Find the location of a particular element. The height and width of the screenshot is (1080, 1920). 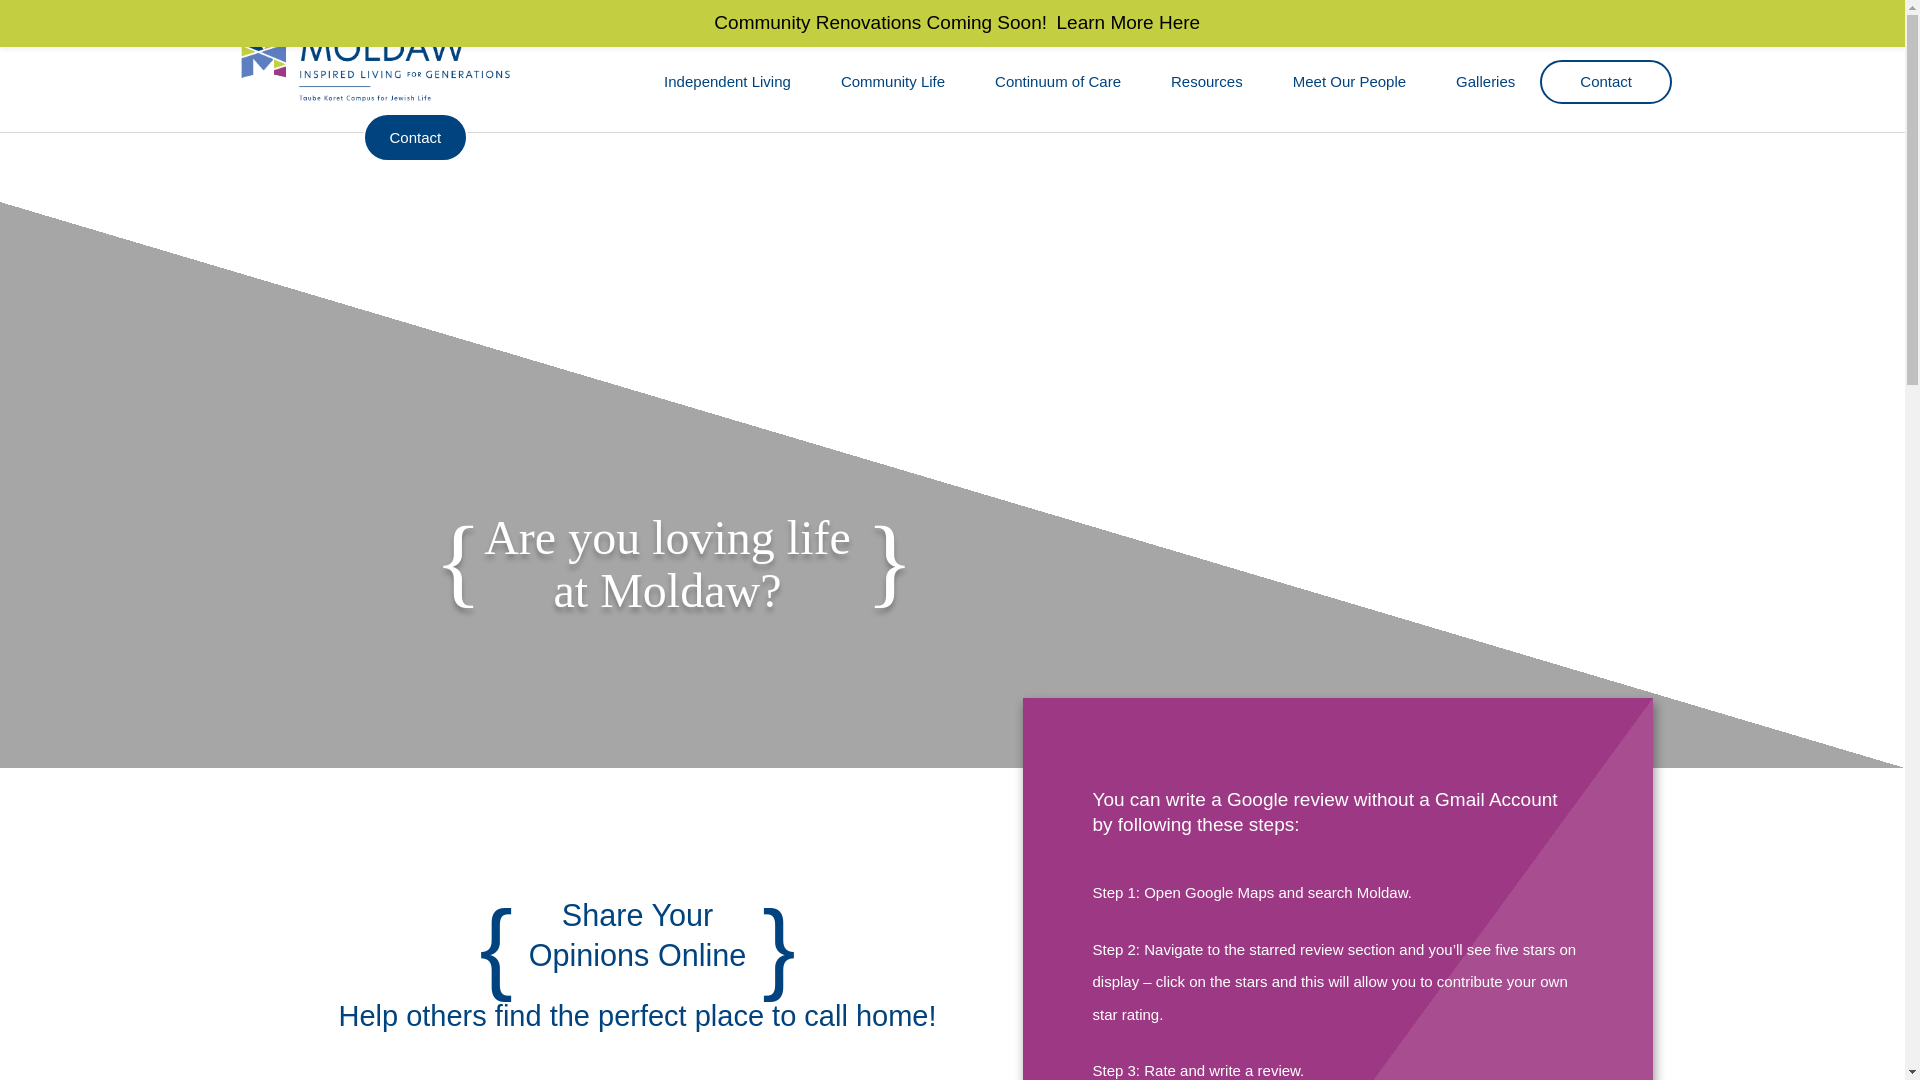

Careers is located at coordinates (1444, 26).